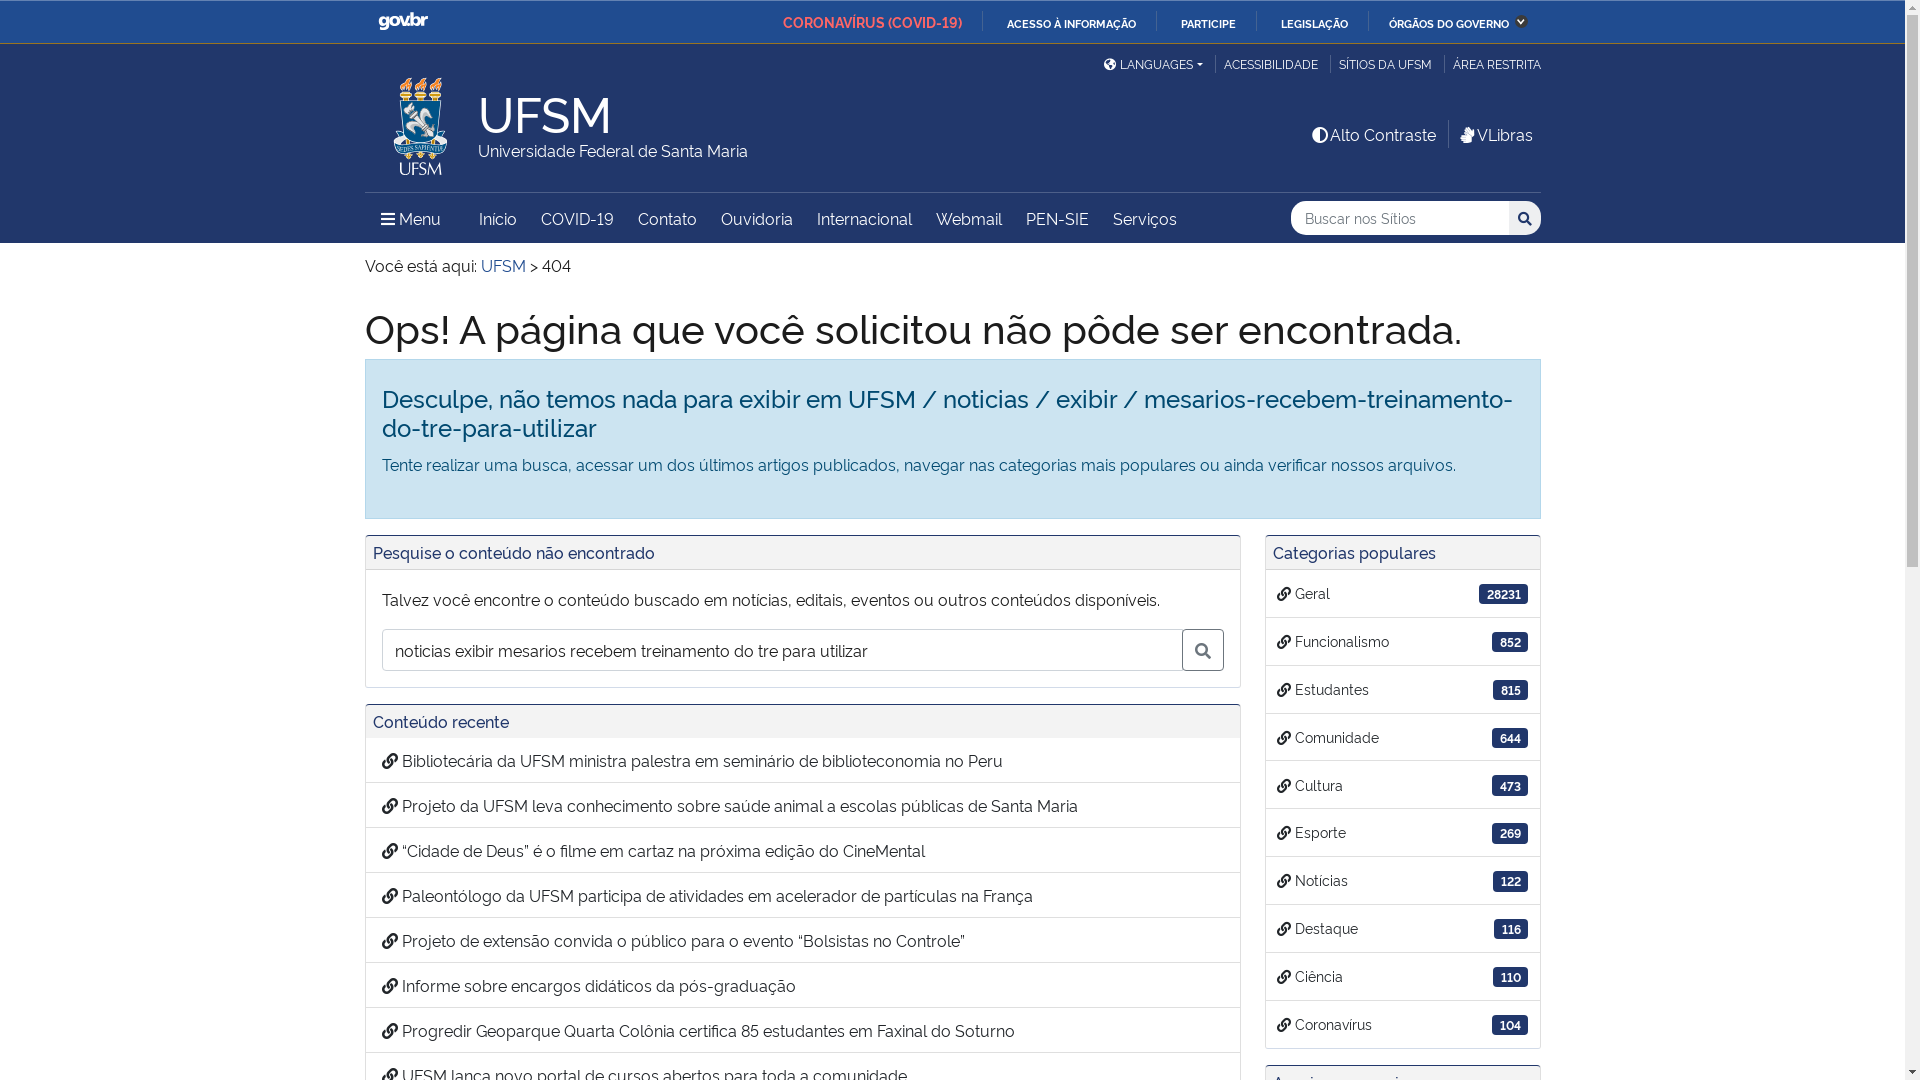  What do you see at coordinates (1403, 594) in the screenshot?
I see `Geral
28231` at bounding box center [1403, 594].